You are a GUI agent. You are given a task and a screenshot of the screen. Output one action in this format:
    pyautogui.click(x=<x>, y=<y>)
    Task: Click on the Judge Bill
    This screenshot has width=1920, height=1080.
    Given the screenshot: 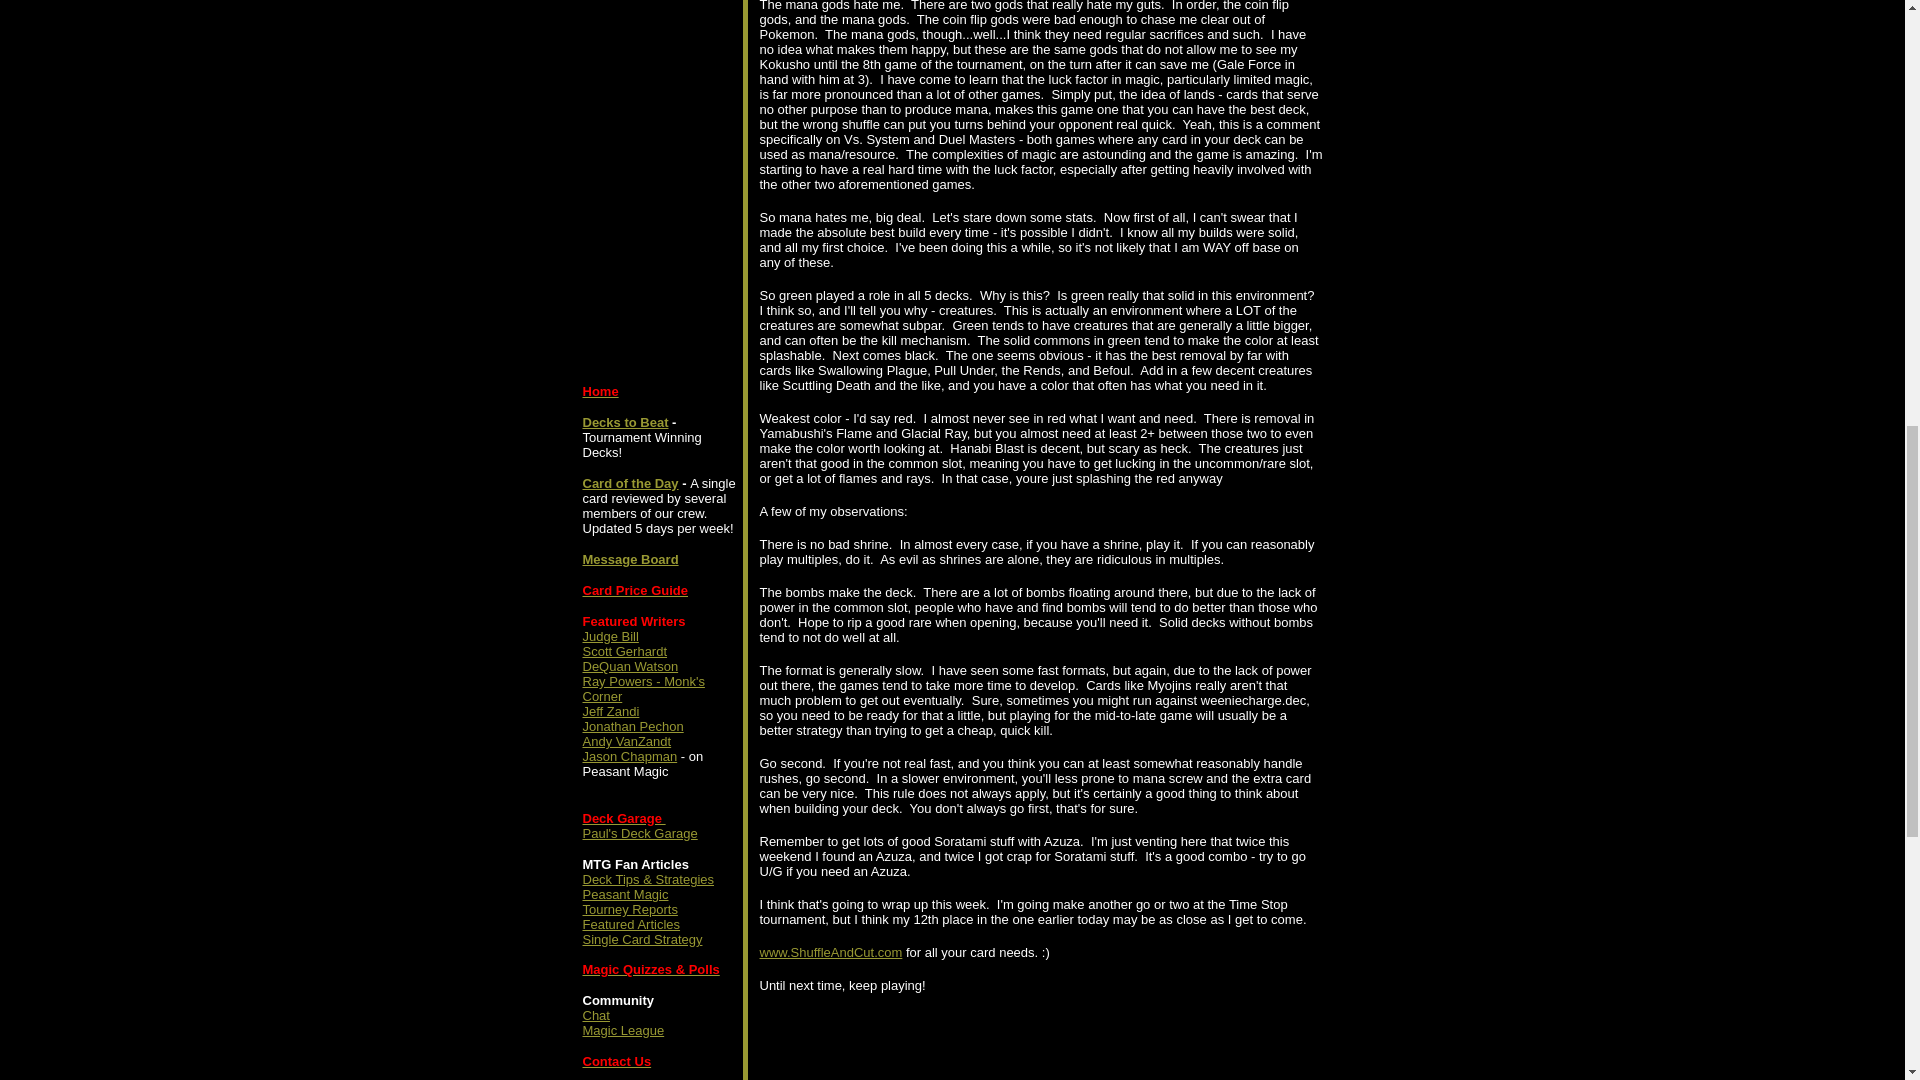 What is the action you would take?
    pyautogui.click(x=609, y=636)
    